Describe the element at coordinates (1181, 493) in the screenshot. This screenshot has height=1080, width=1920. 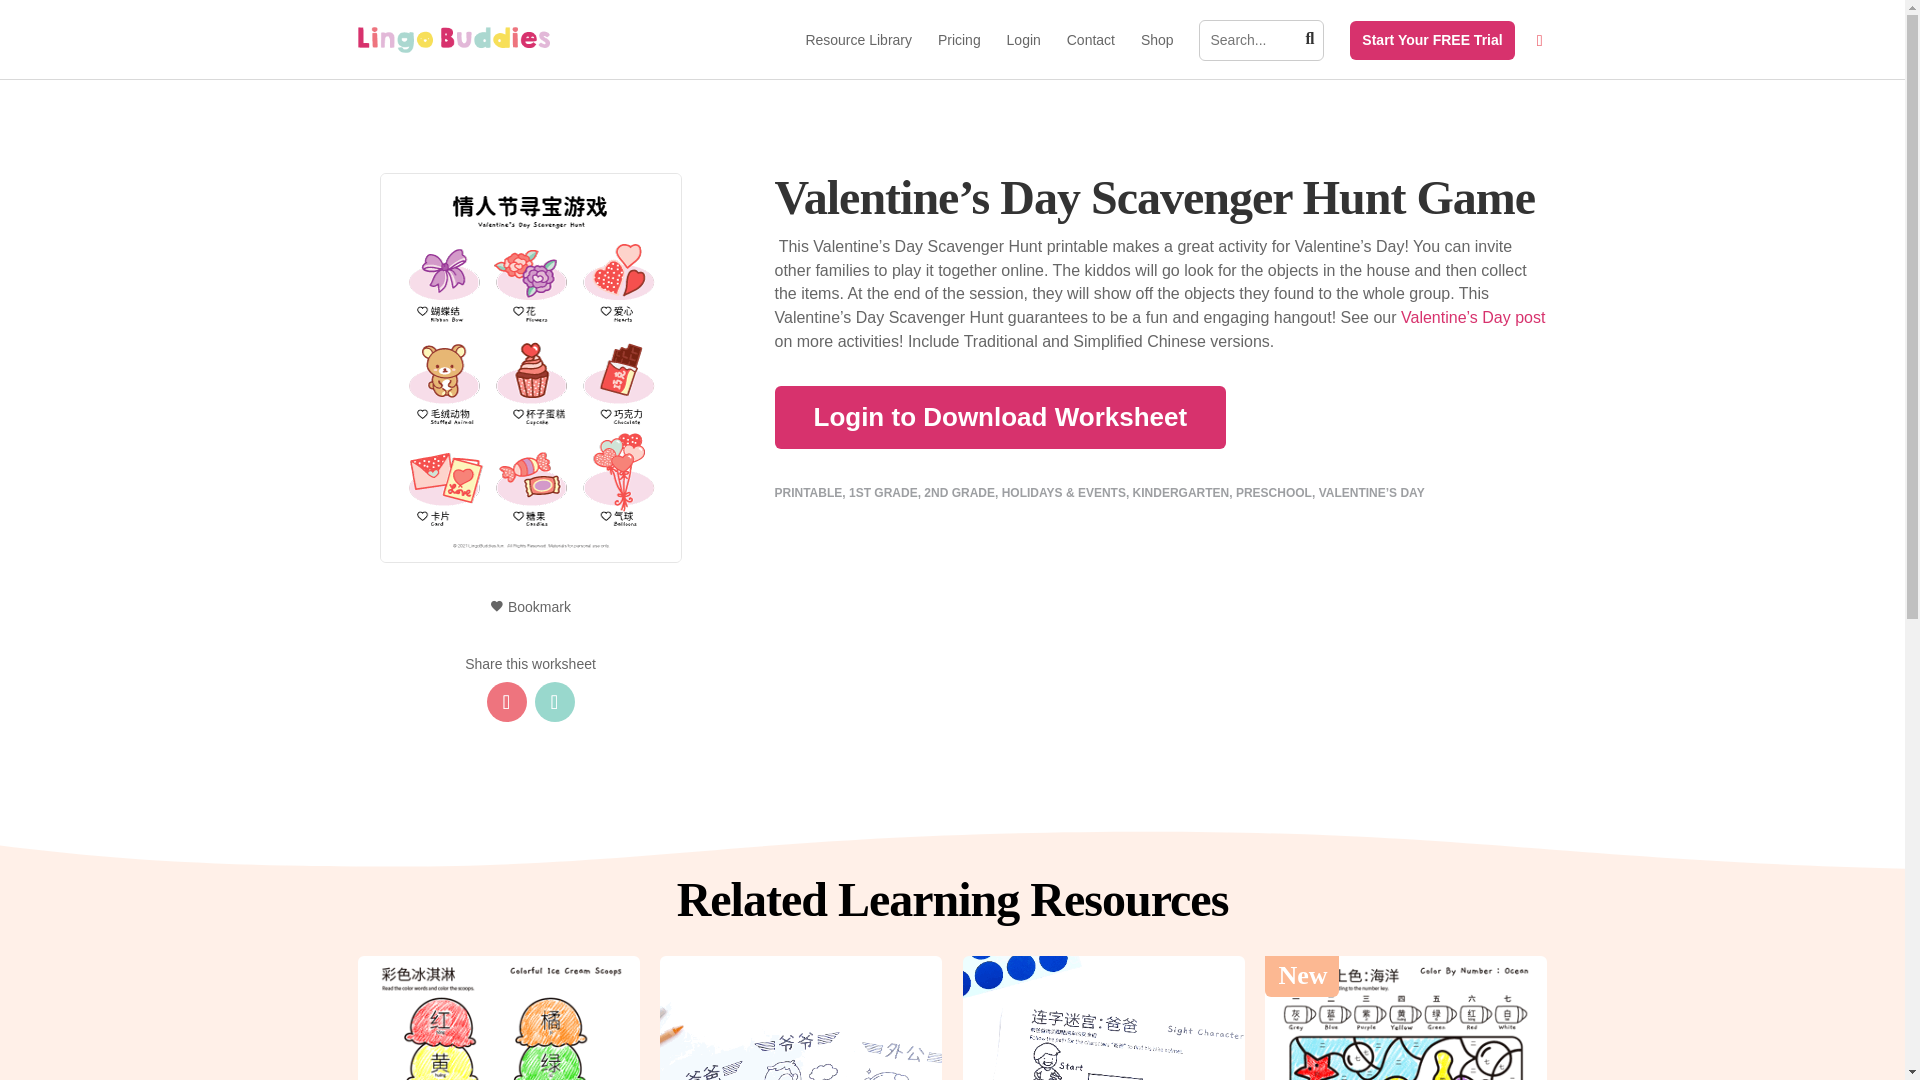
I see `KINDERGARTEN` at that location.